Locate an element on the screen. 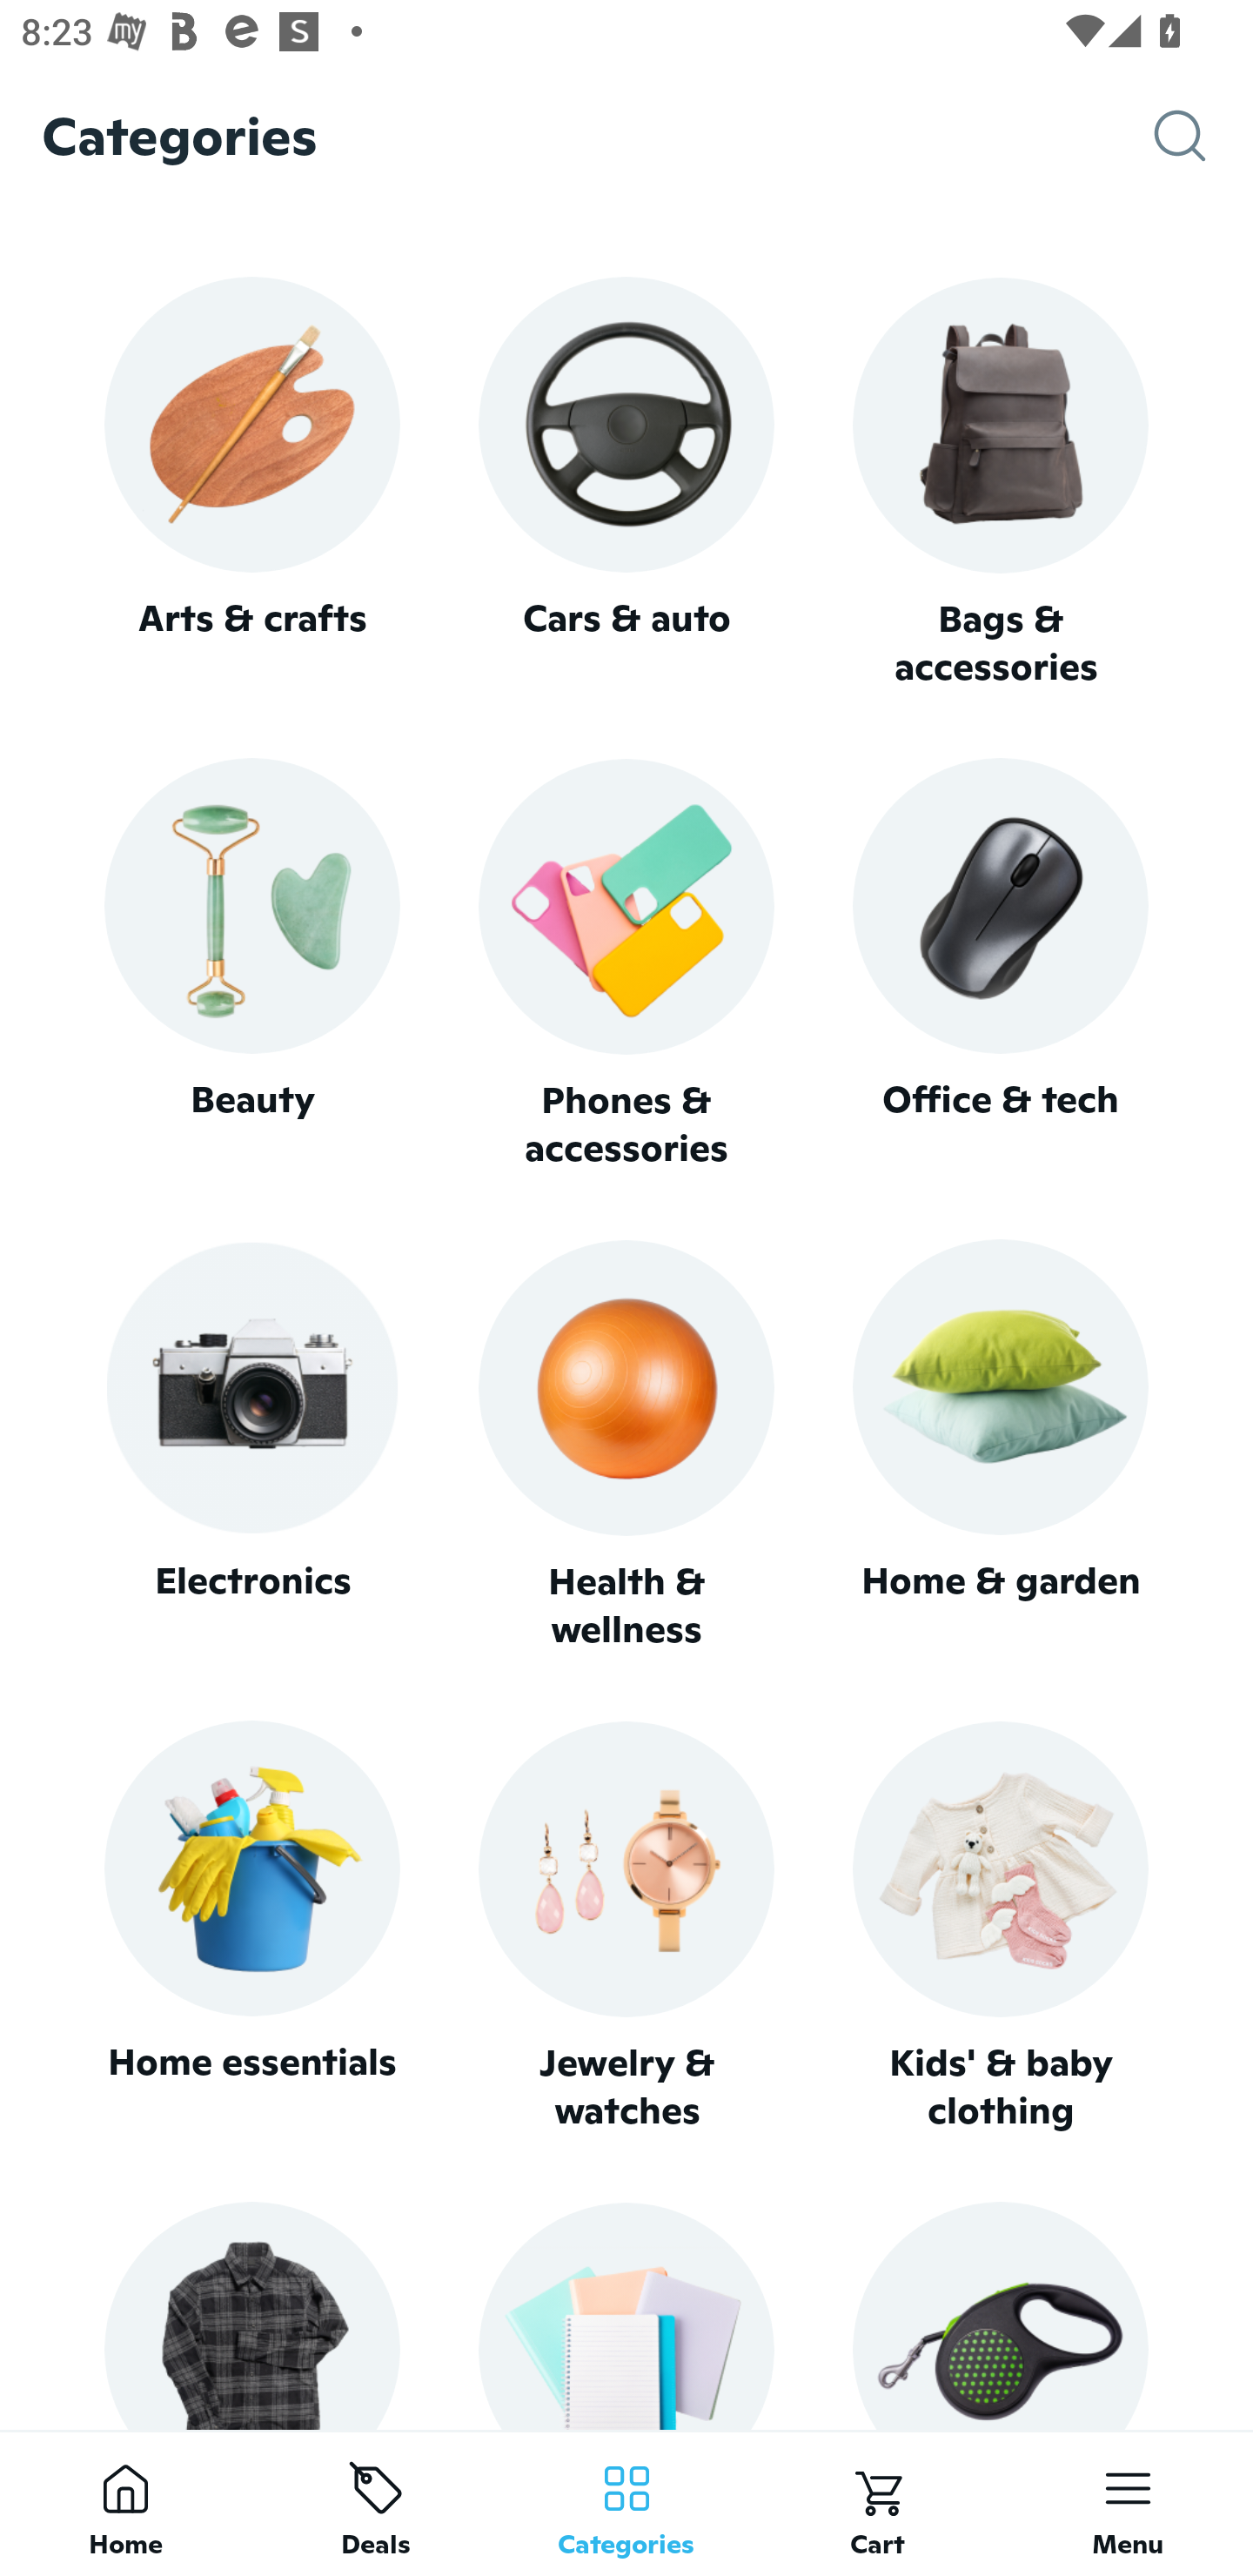 This screenshot has height=2576, width=1253. Home & garden is located at coordinates (1001, 1446).